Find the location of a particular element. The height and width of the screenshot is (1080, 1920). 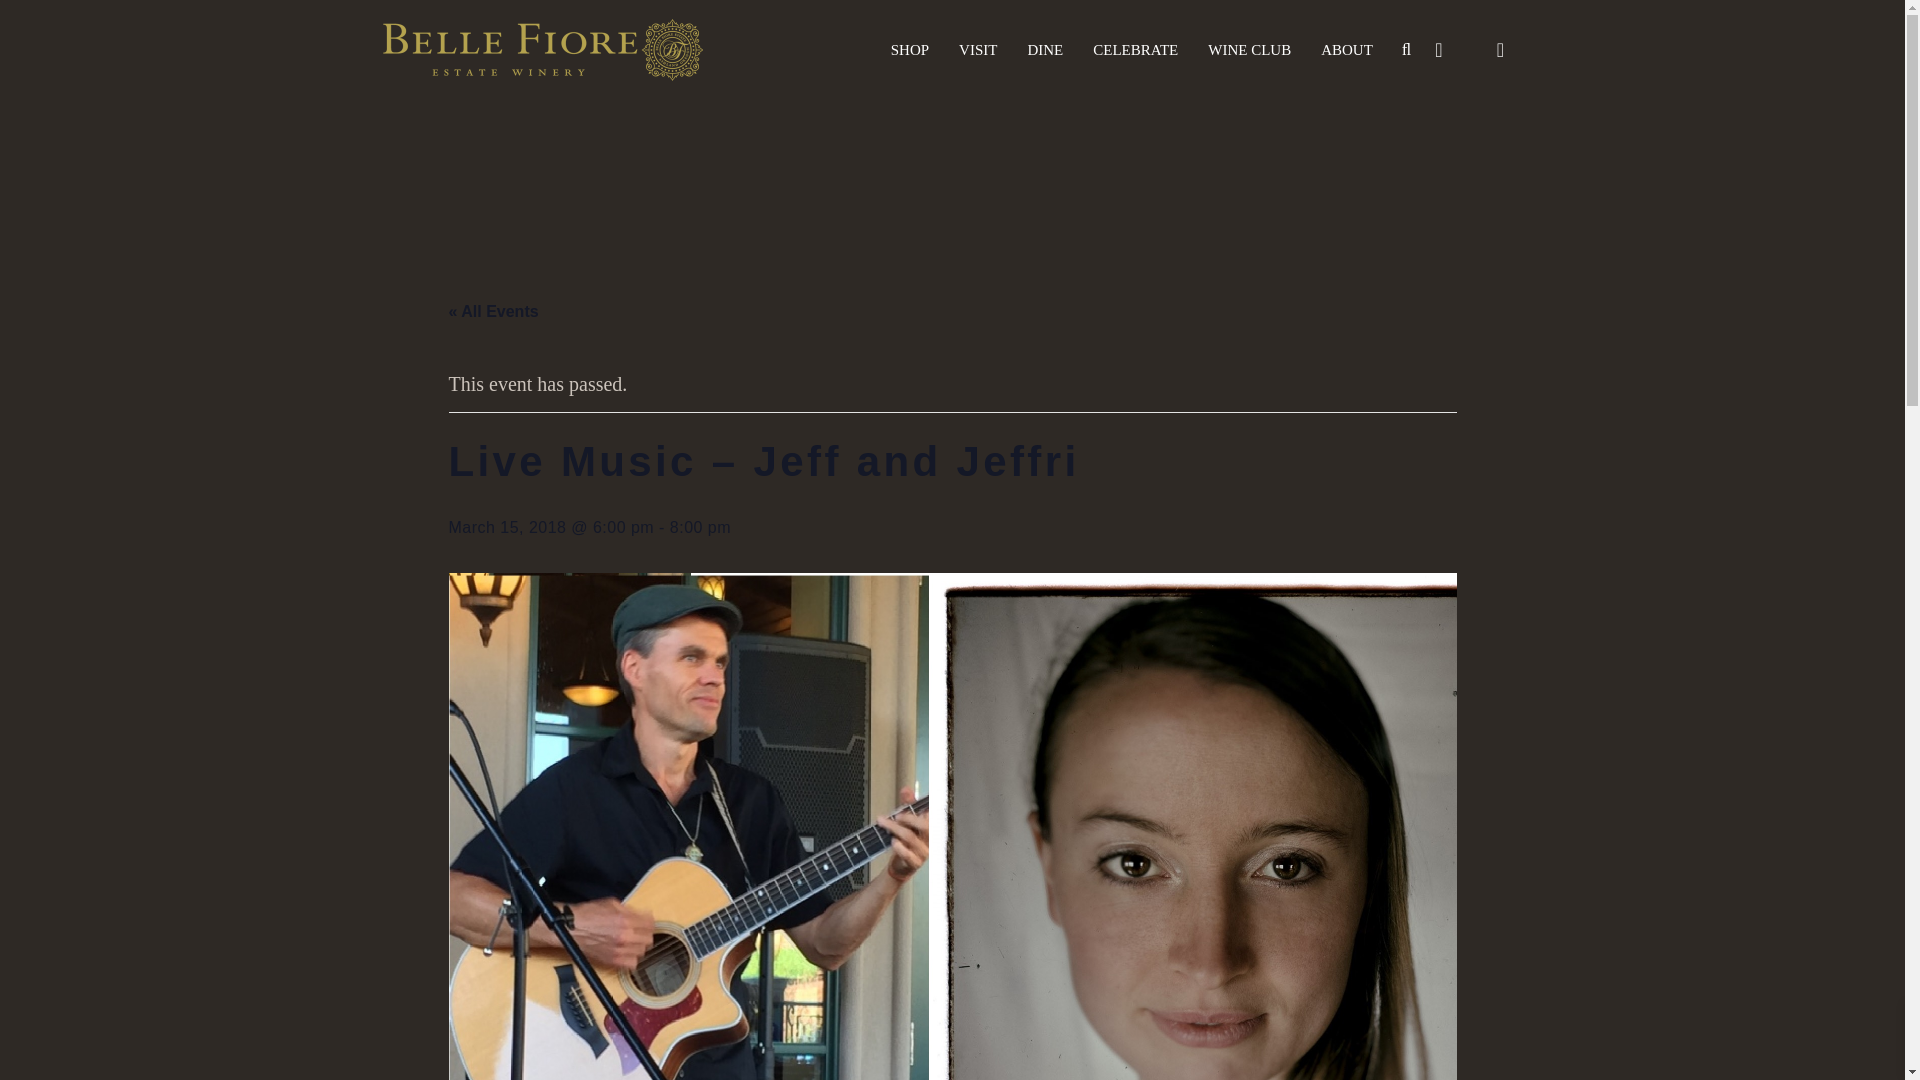

DINE is located at coordinates (1044, 49).